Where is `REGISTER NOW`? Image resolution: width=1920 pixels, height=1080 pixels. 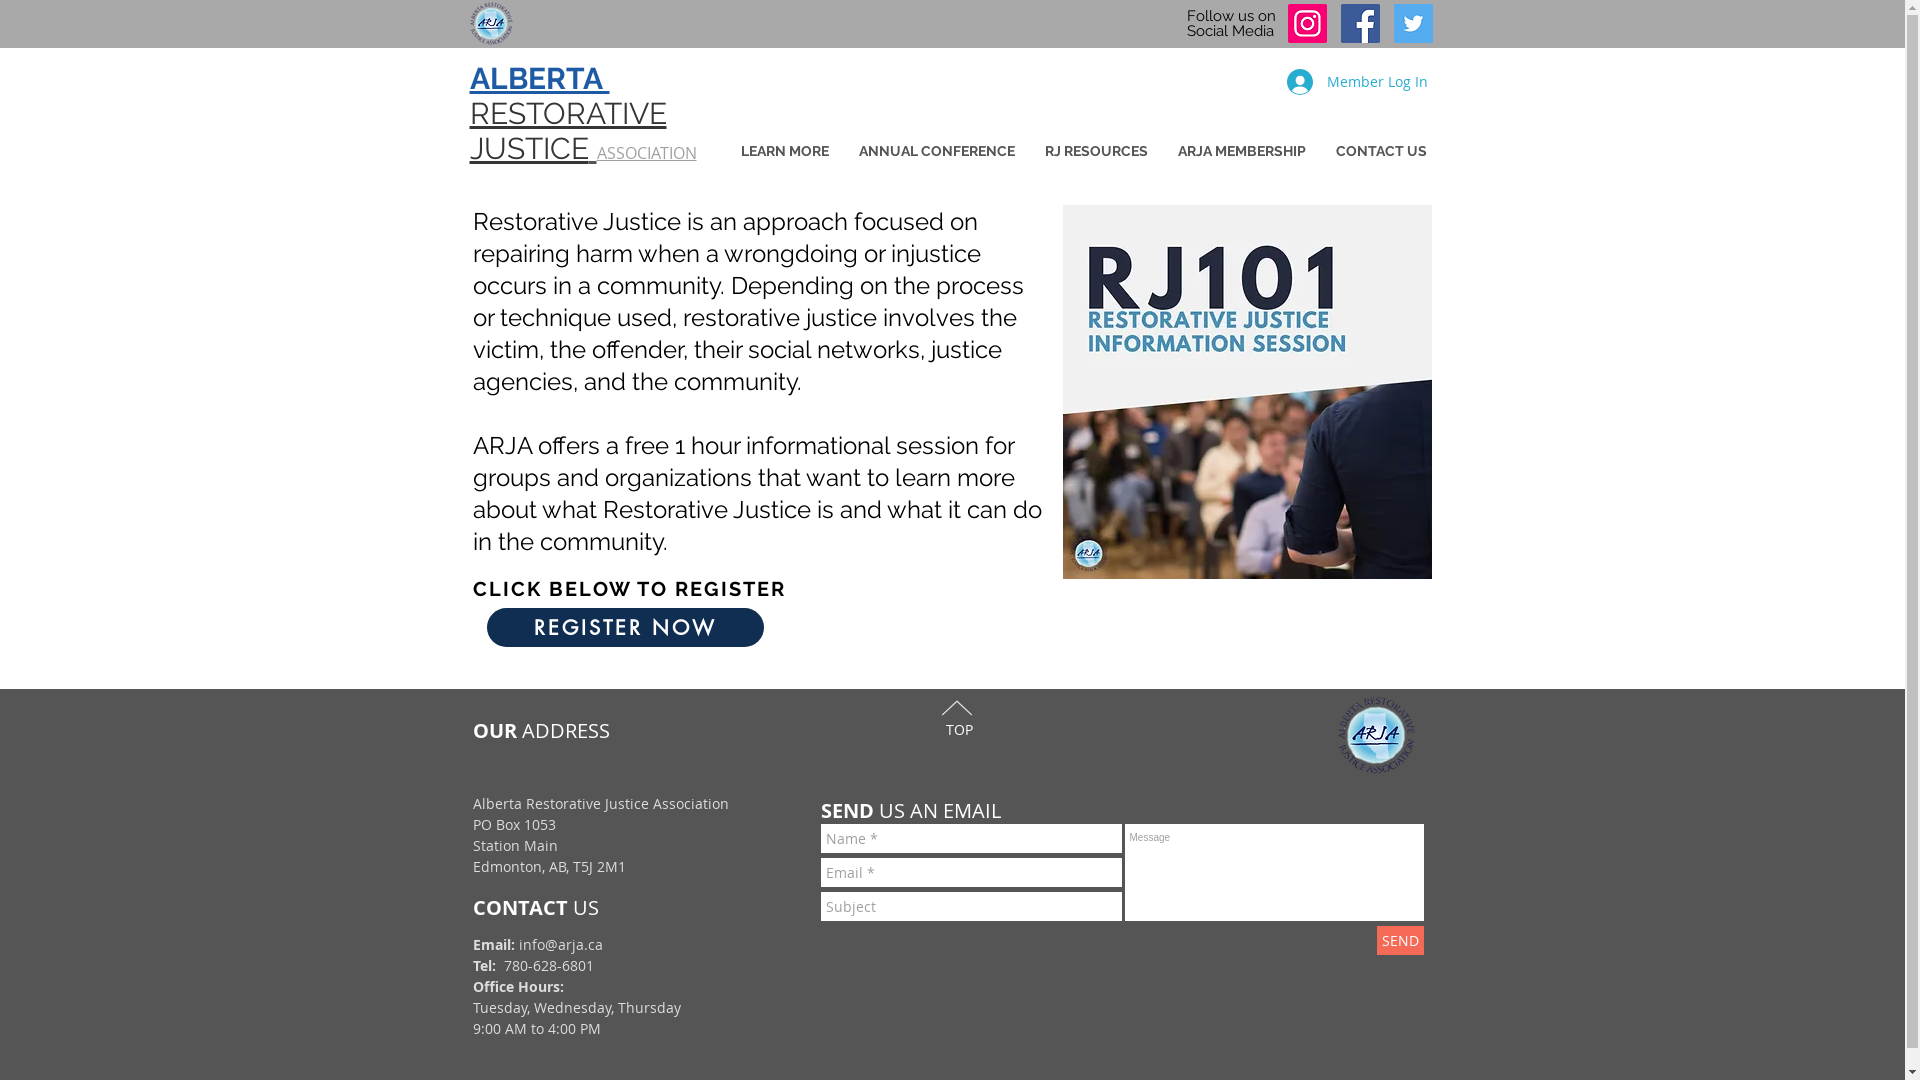 REGISTER NOW is located at coordinates (624, 628).